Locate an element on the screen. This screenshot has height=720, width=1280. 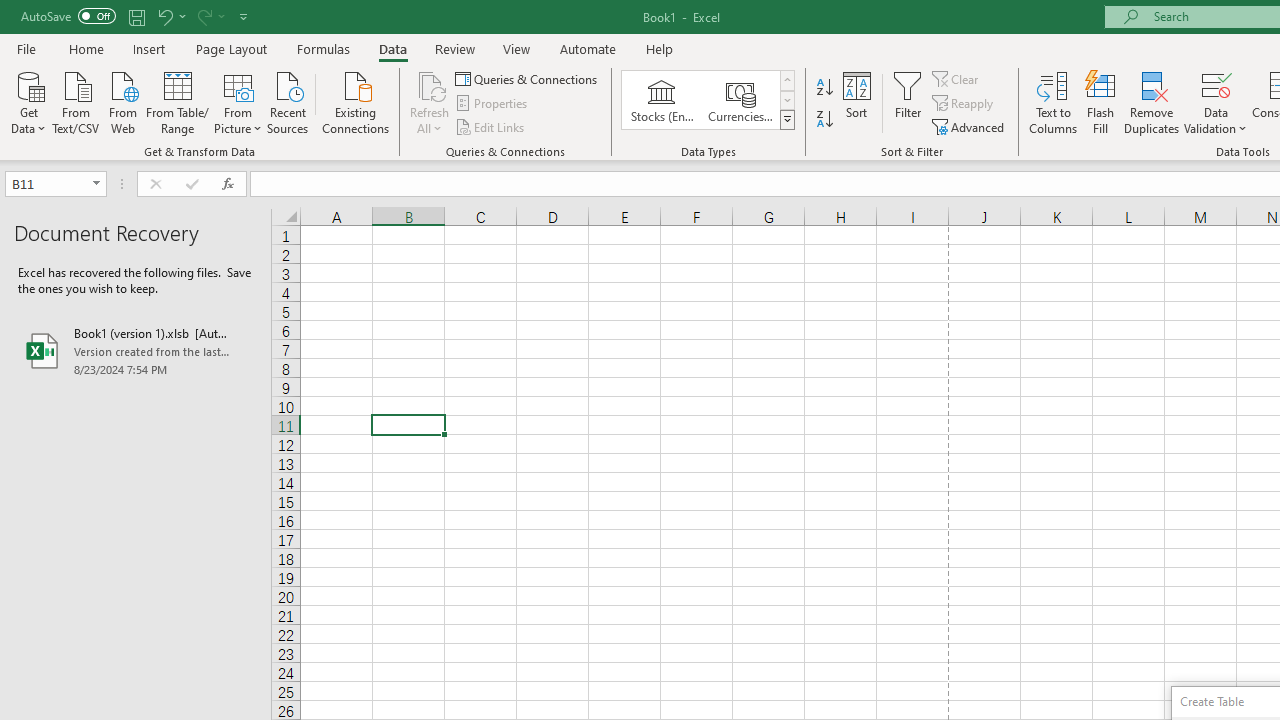
Data Validation... is located at coordinates (1216, 84).